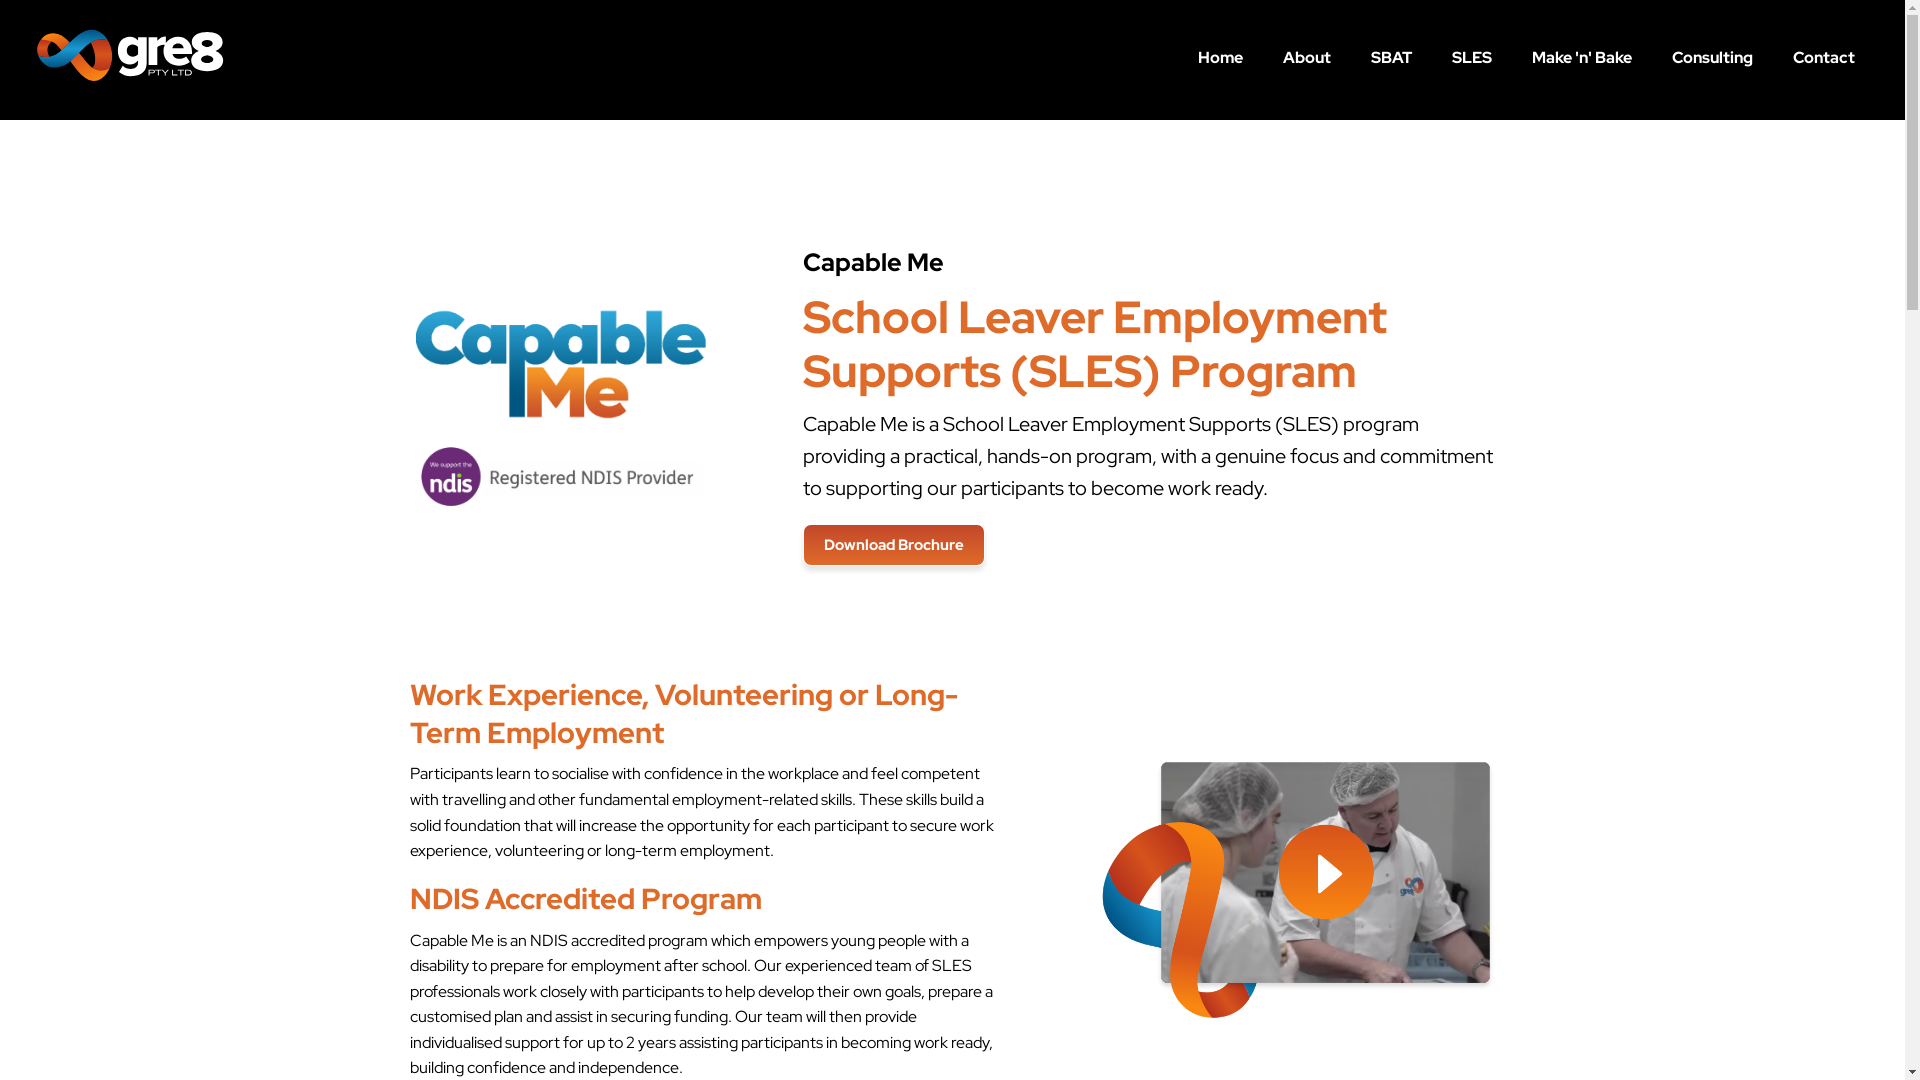 The height and width of the screenshot is (1080, 1920). What do you see at coordinates (1307, 58) in the screenshot?
I see `About` at bounding box center [1307, 58].